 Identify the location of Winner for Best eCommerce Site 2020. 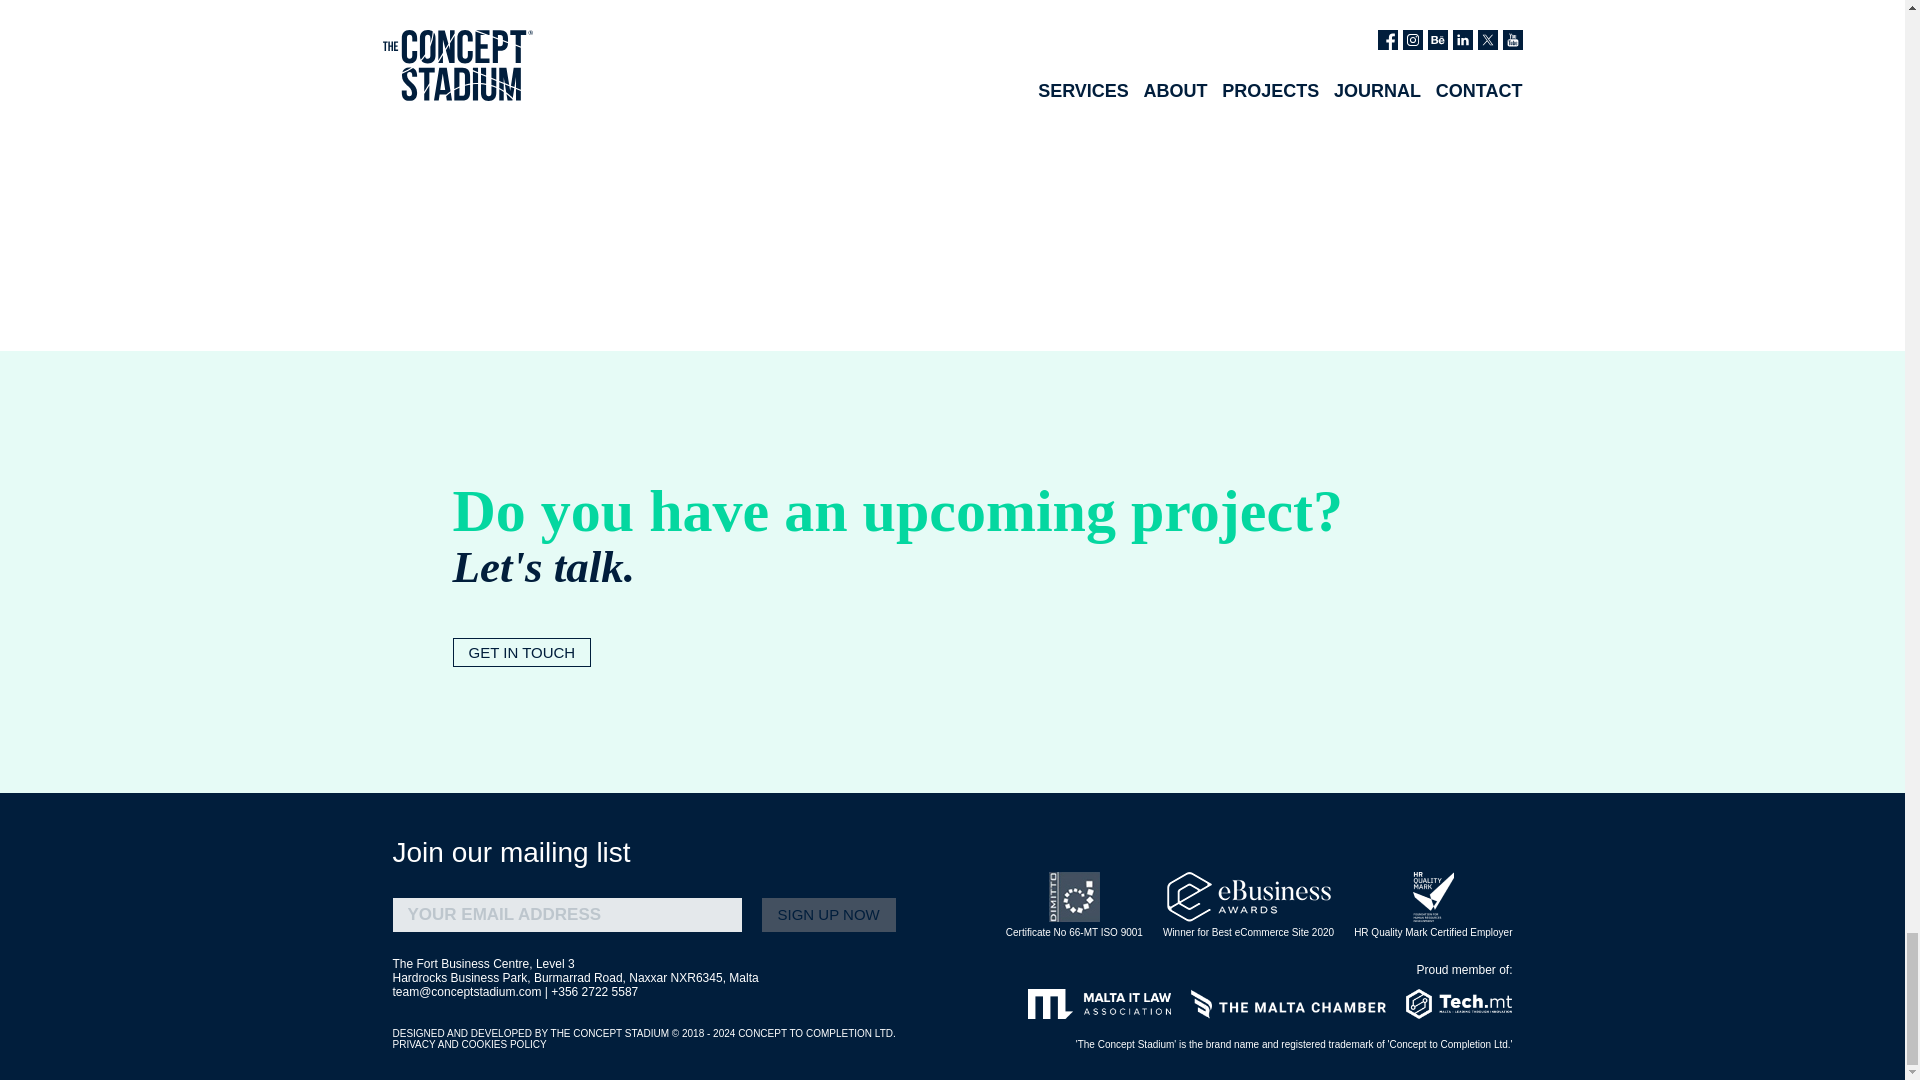
(1248, 904).